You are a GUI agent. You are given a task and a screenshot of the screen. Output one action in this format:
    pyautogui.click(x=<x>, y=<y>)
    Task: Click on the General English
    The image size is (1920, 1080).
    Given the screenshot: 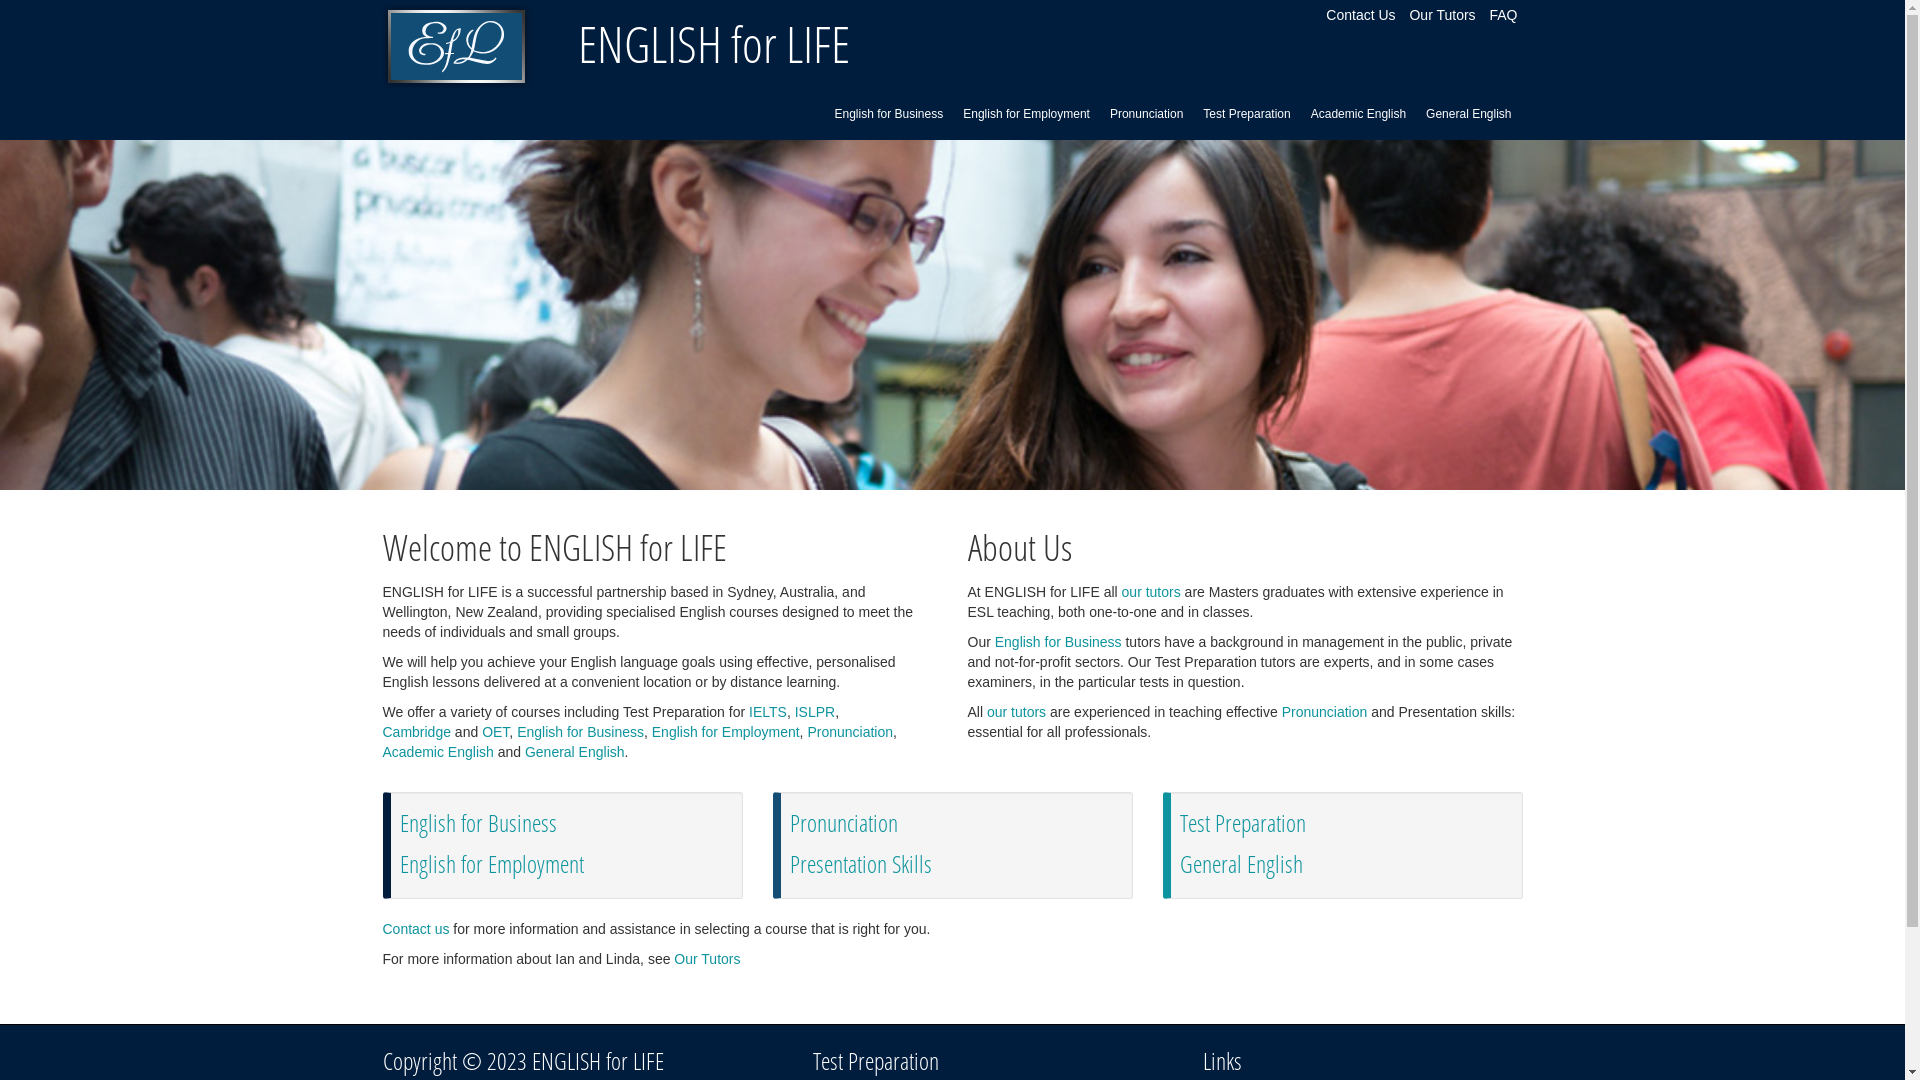 What is the action you would take?
    pyautogui.click(x=575, y=752)
    